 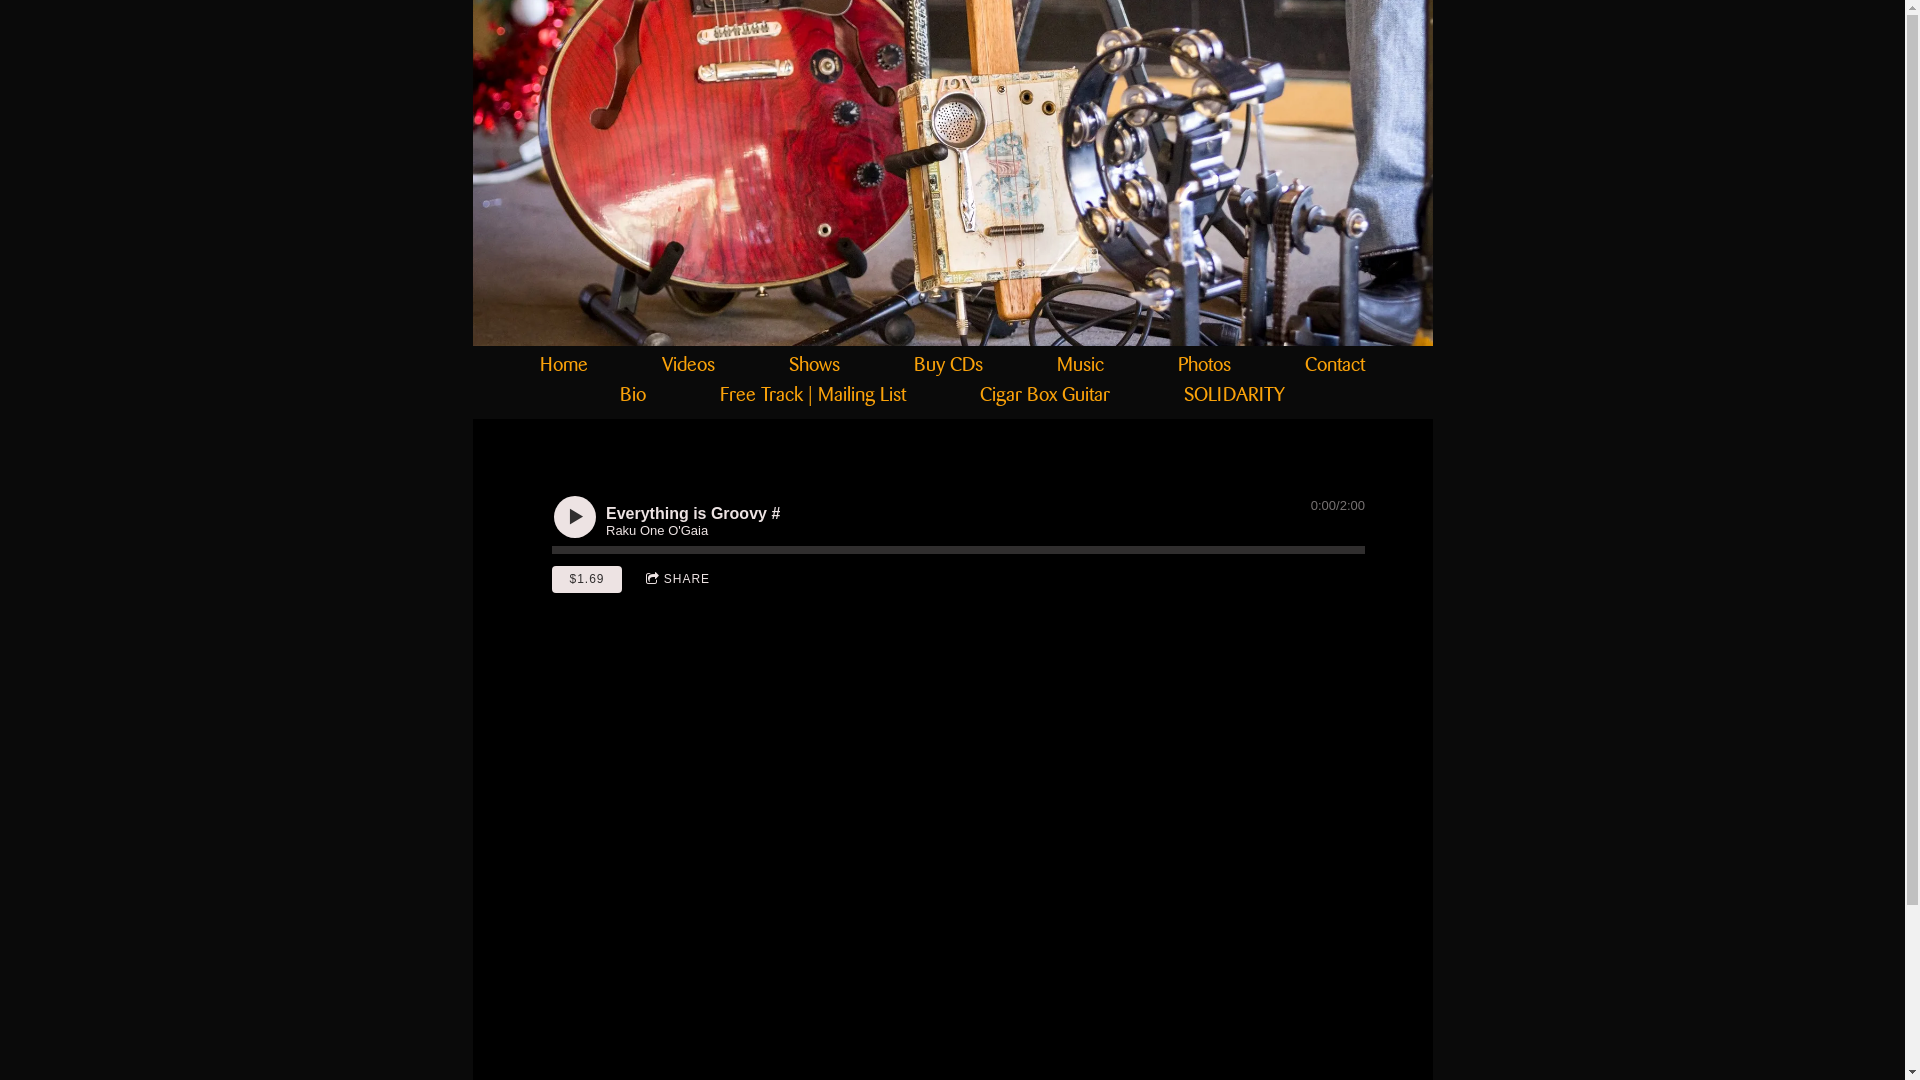 I want to click on $1.69, so click(x=587, y=580).